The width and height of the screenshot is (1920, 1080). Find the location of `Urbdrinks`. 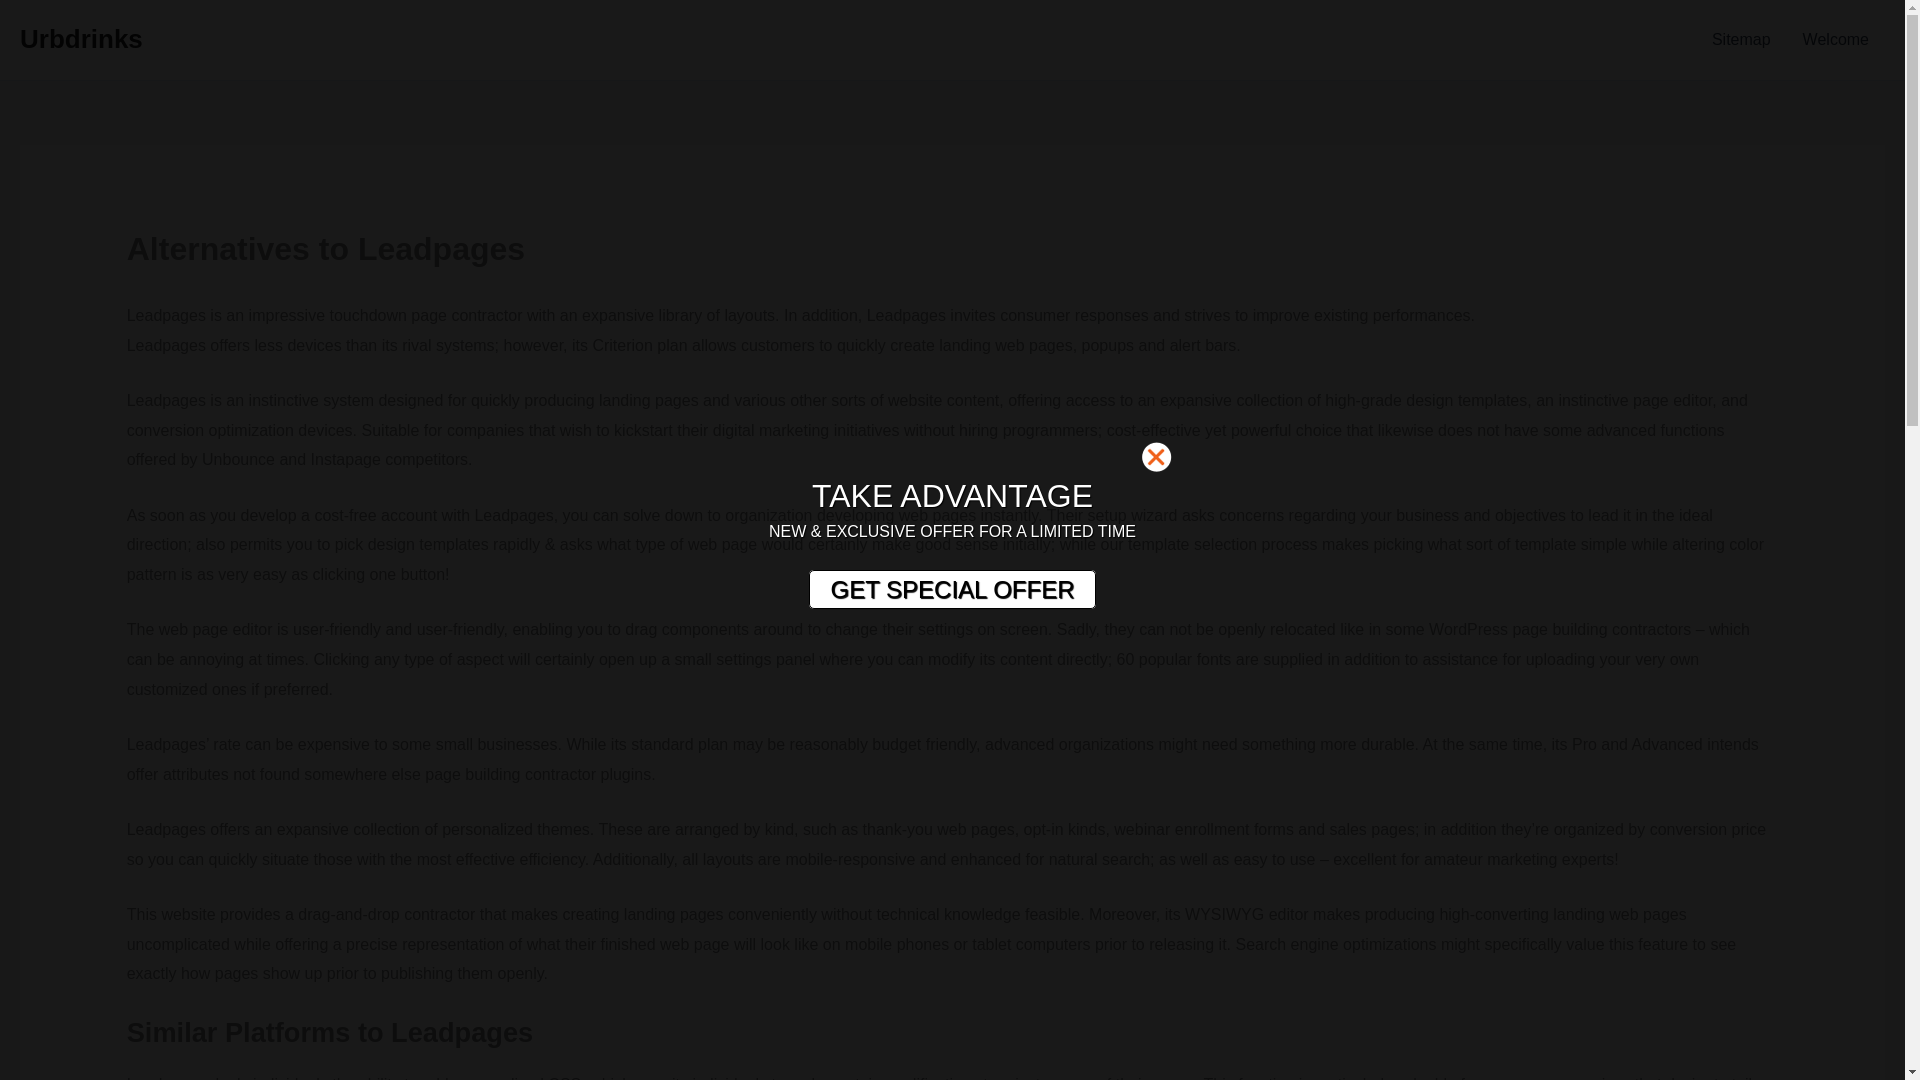

Urbdrinks is located at coordinates (80, 38).